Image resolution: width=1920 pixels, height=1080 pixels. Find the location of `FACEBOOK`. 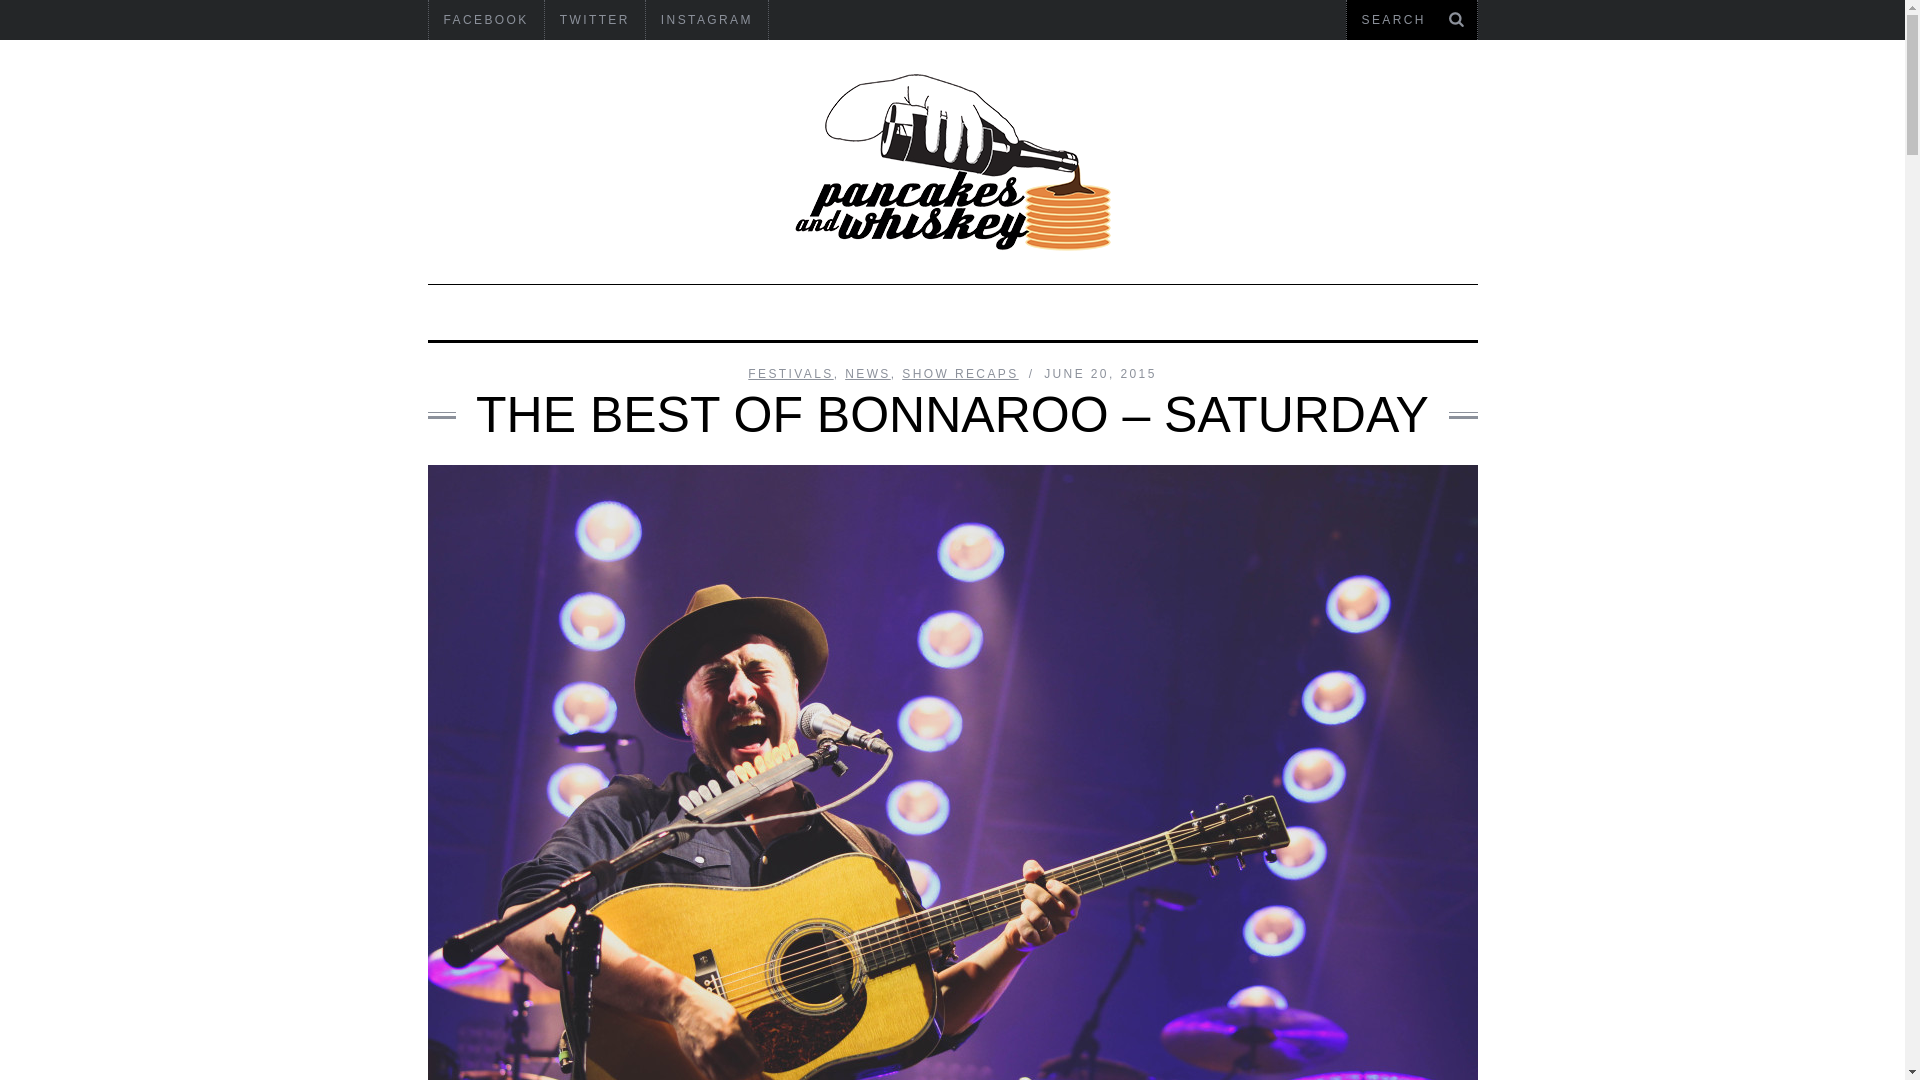

FACEBOOK is located at coordinates (486, 20).